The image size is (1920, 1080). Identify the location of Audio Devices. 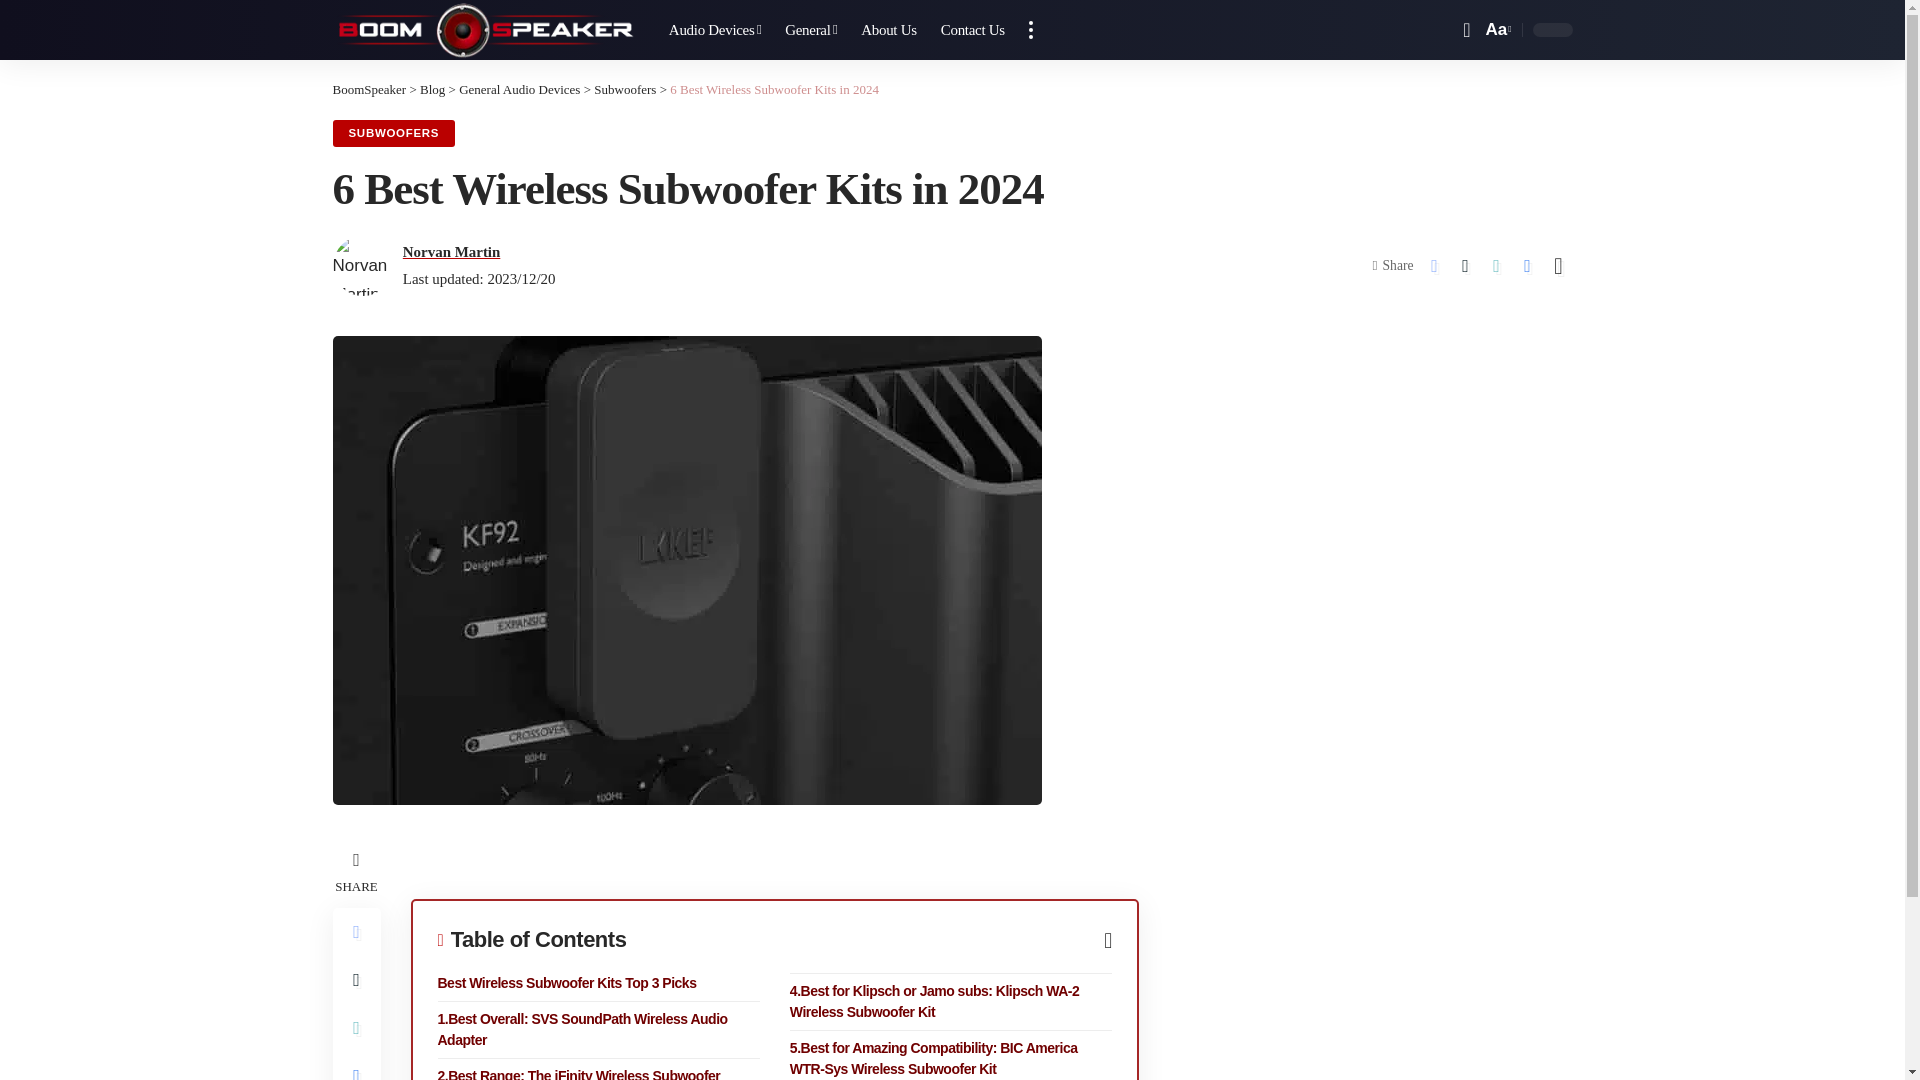
(714, 30).